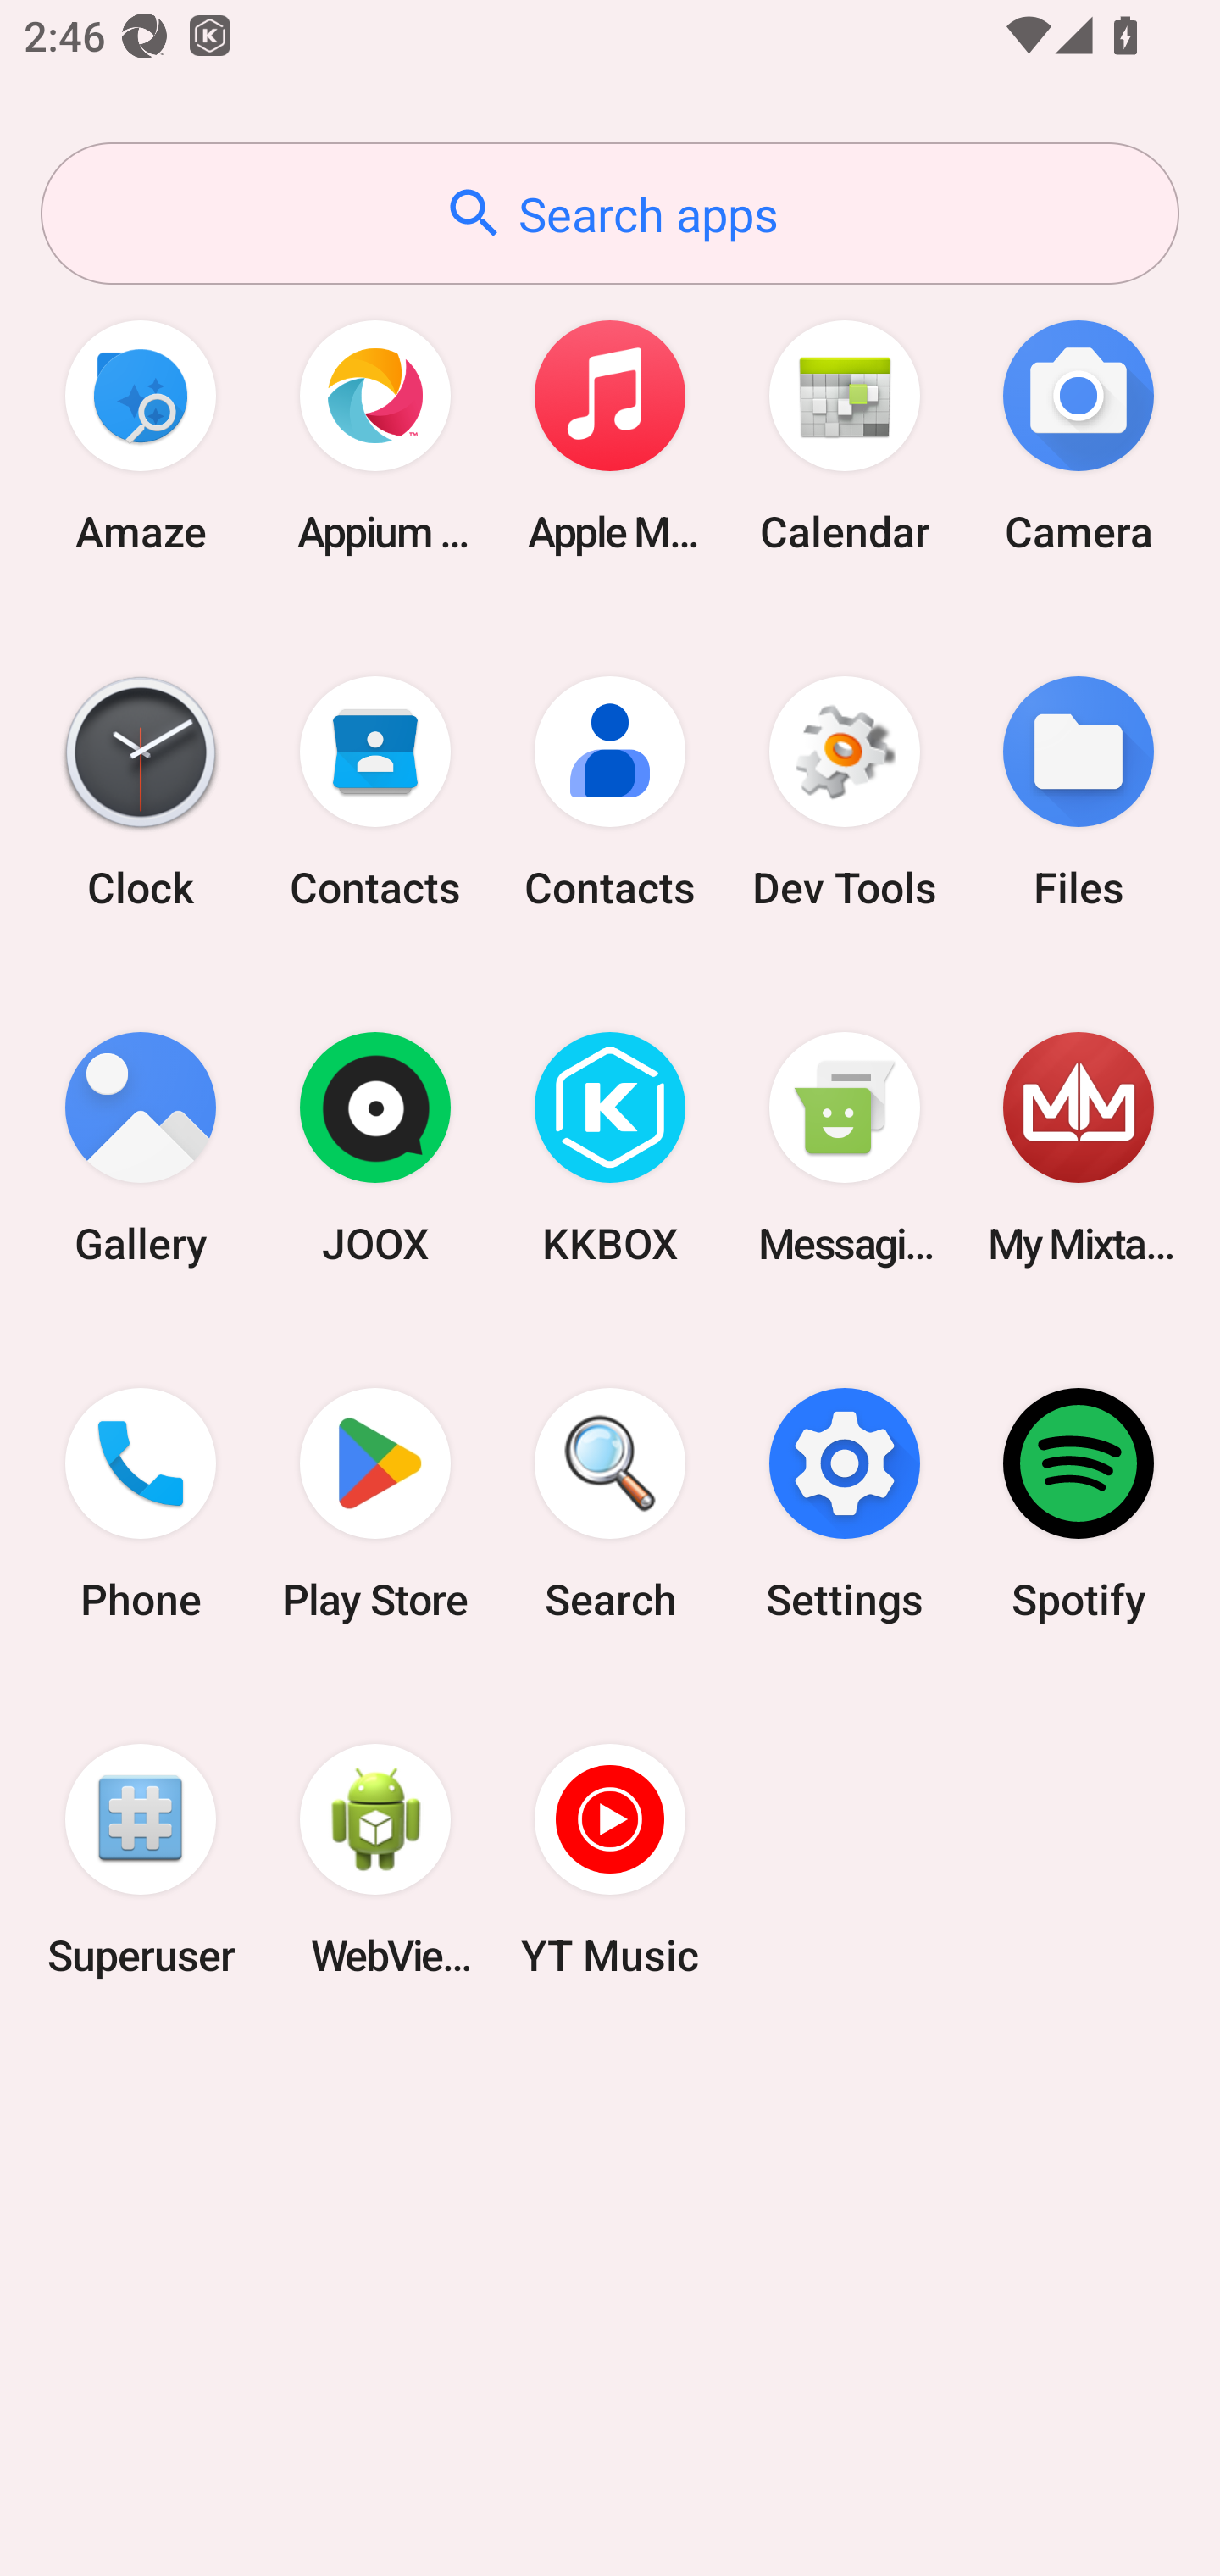 The width and height of the screenshot is (1220, 2576). What do you see at coordinates (610, 1504) in the screenshot?
I see `Search` at bounding box center [610, 1504].